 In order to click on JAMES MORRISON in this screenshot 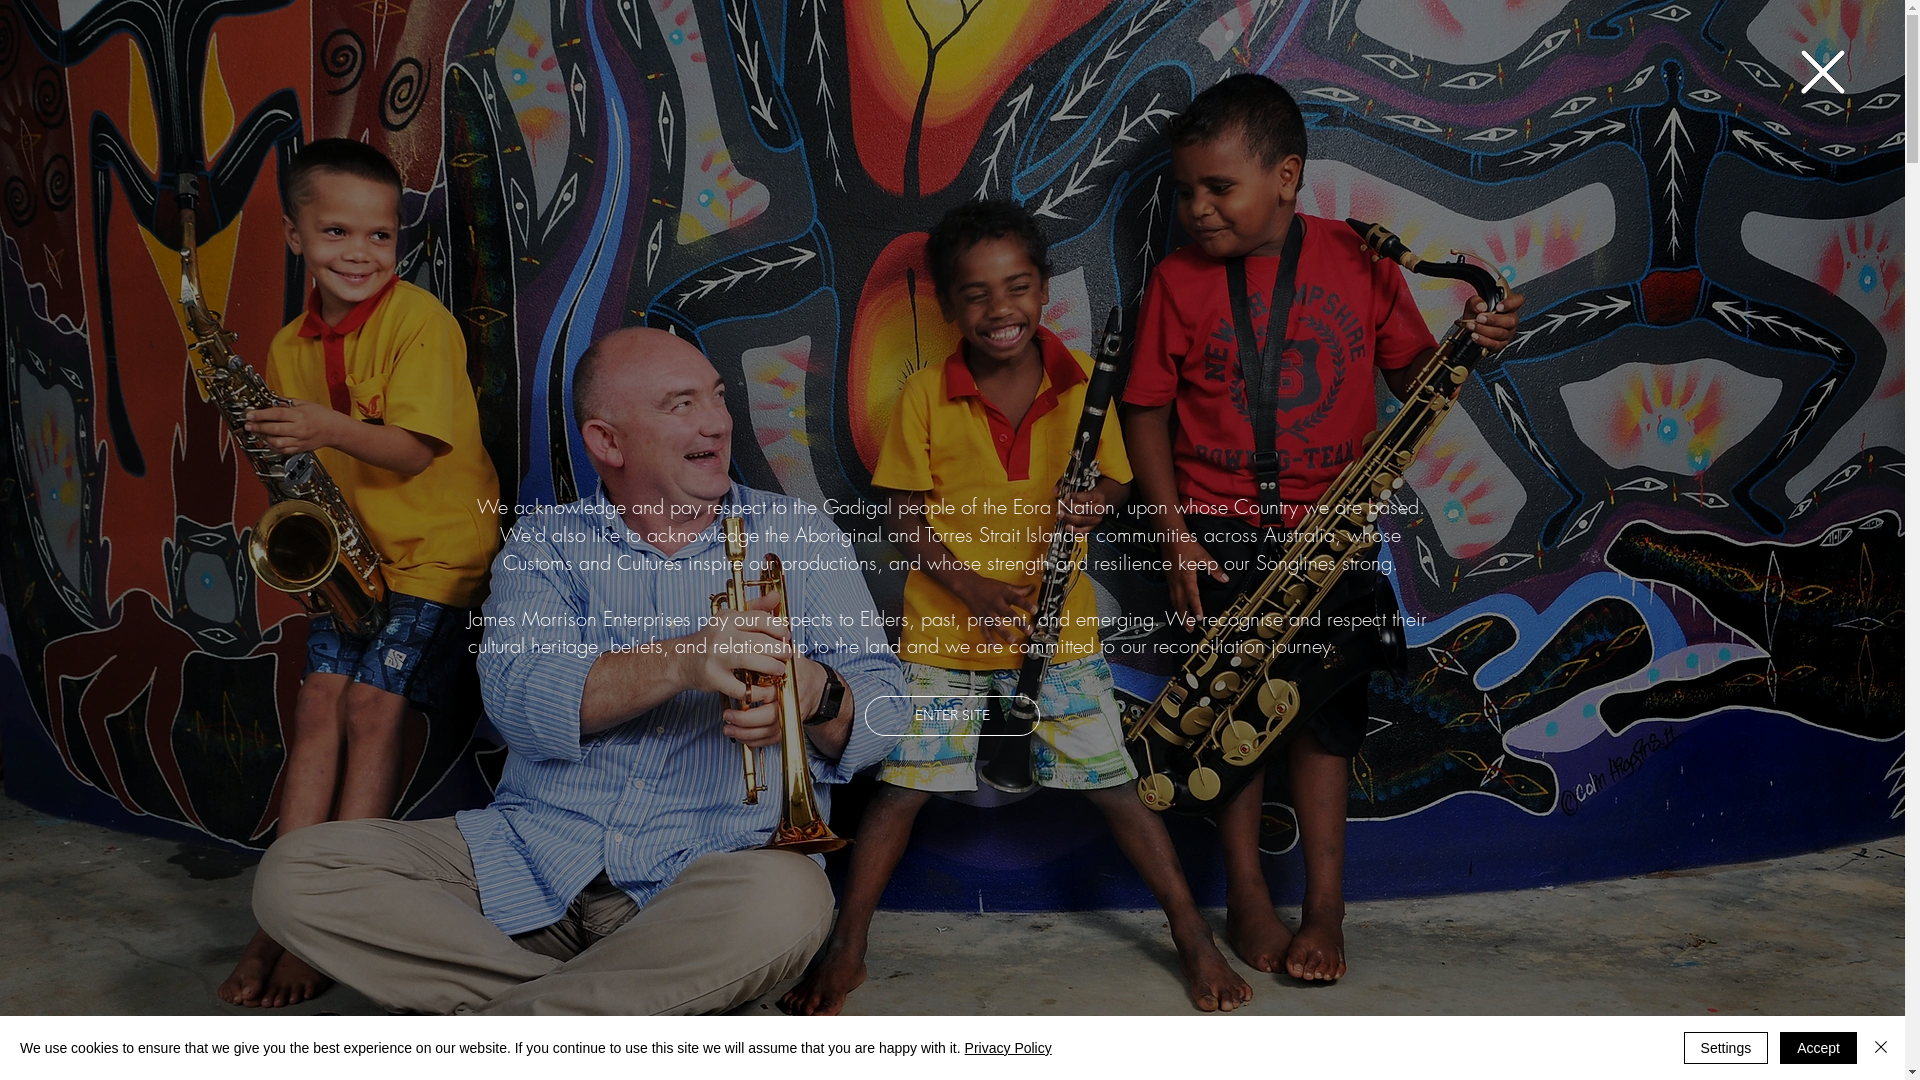, I will do `click(156, 68)`.